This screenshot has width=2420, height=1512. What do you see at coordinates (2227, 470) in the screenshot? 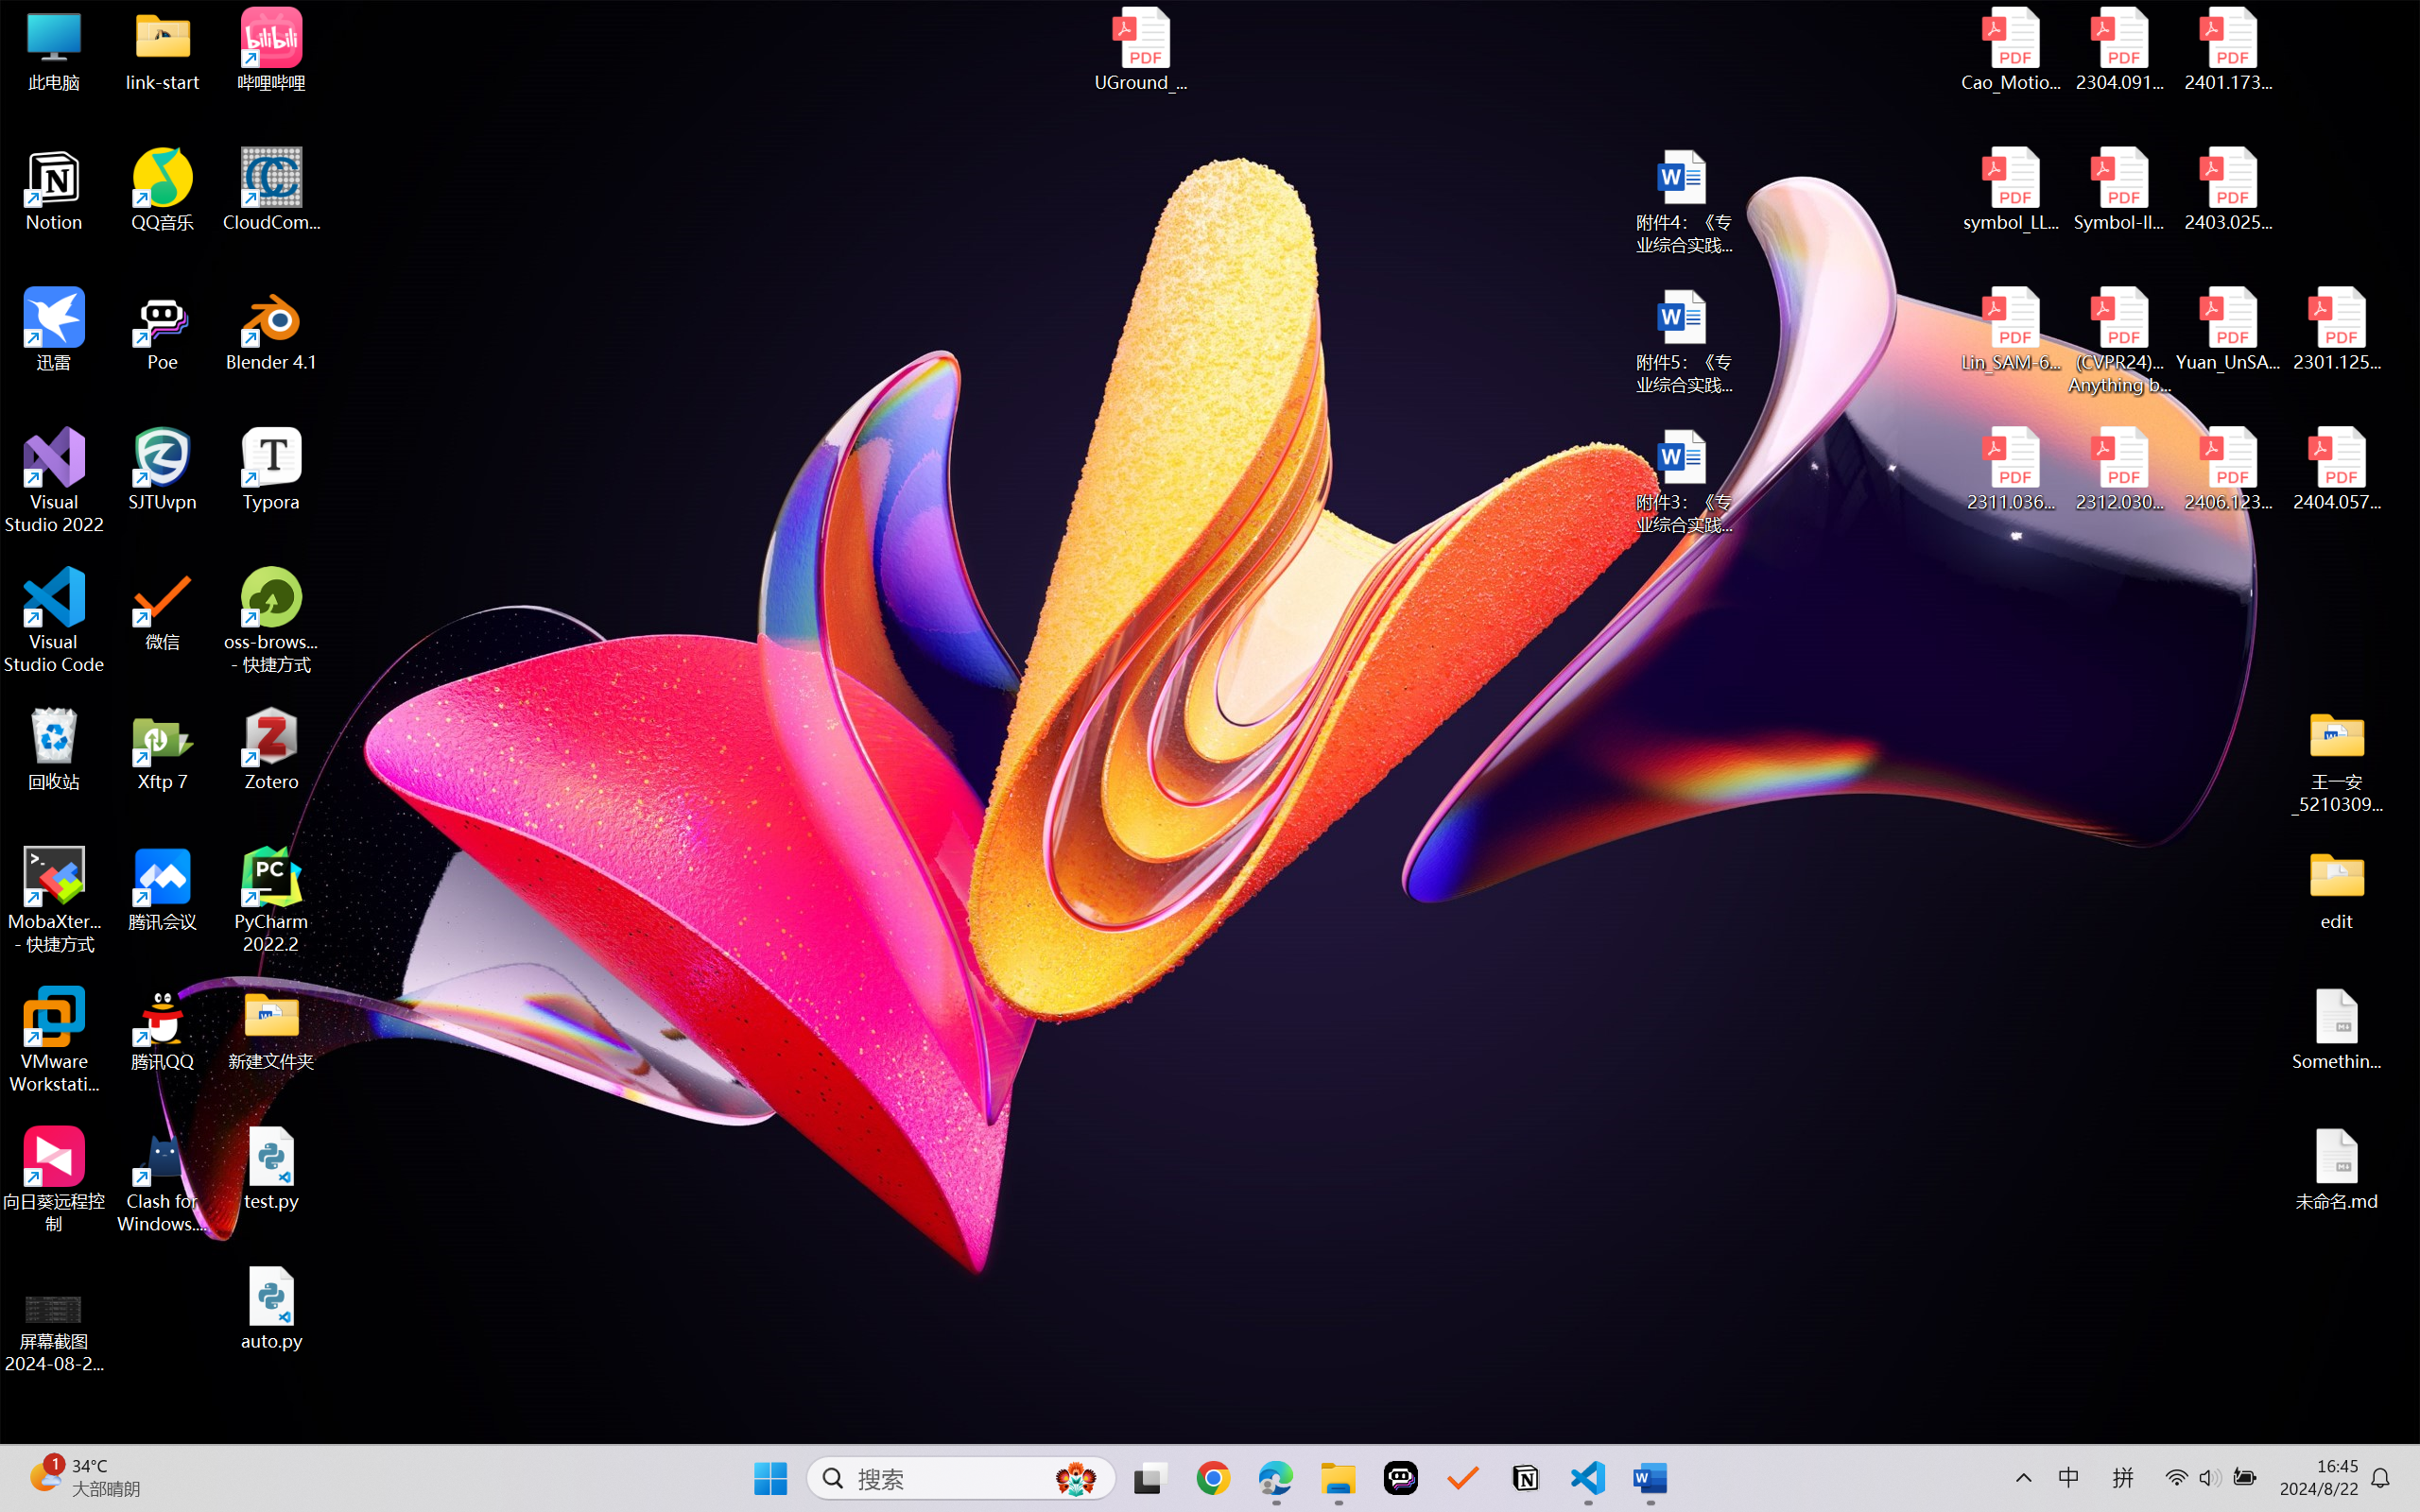
I see `2406.12373v2.pdf` at bounding box center [2227, 470].